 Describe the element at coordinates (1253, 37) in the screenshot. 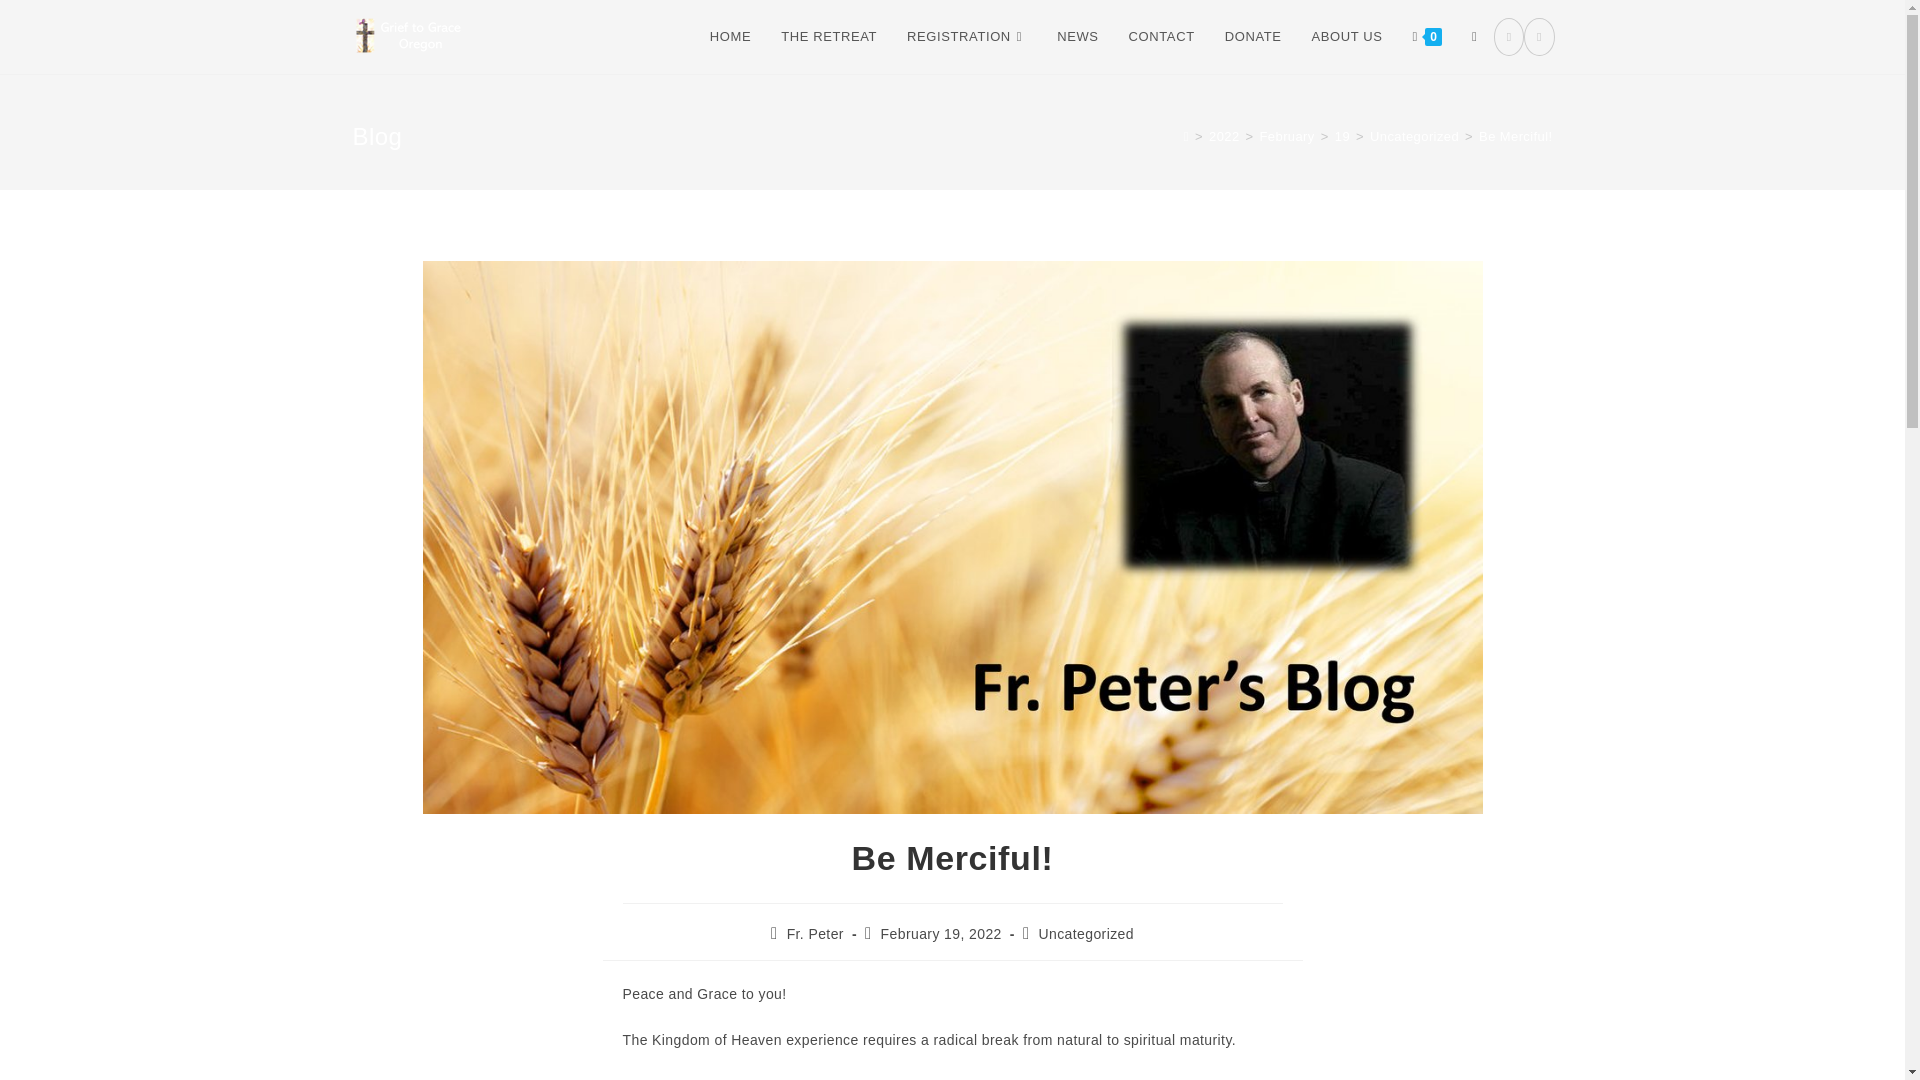

I see `DONATE` at that location.